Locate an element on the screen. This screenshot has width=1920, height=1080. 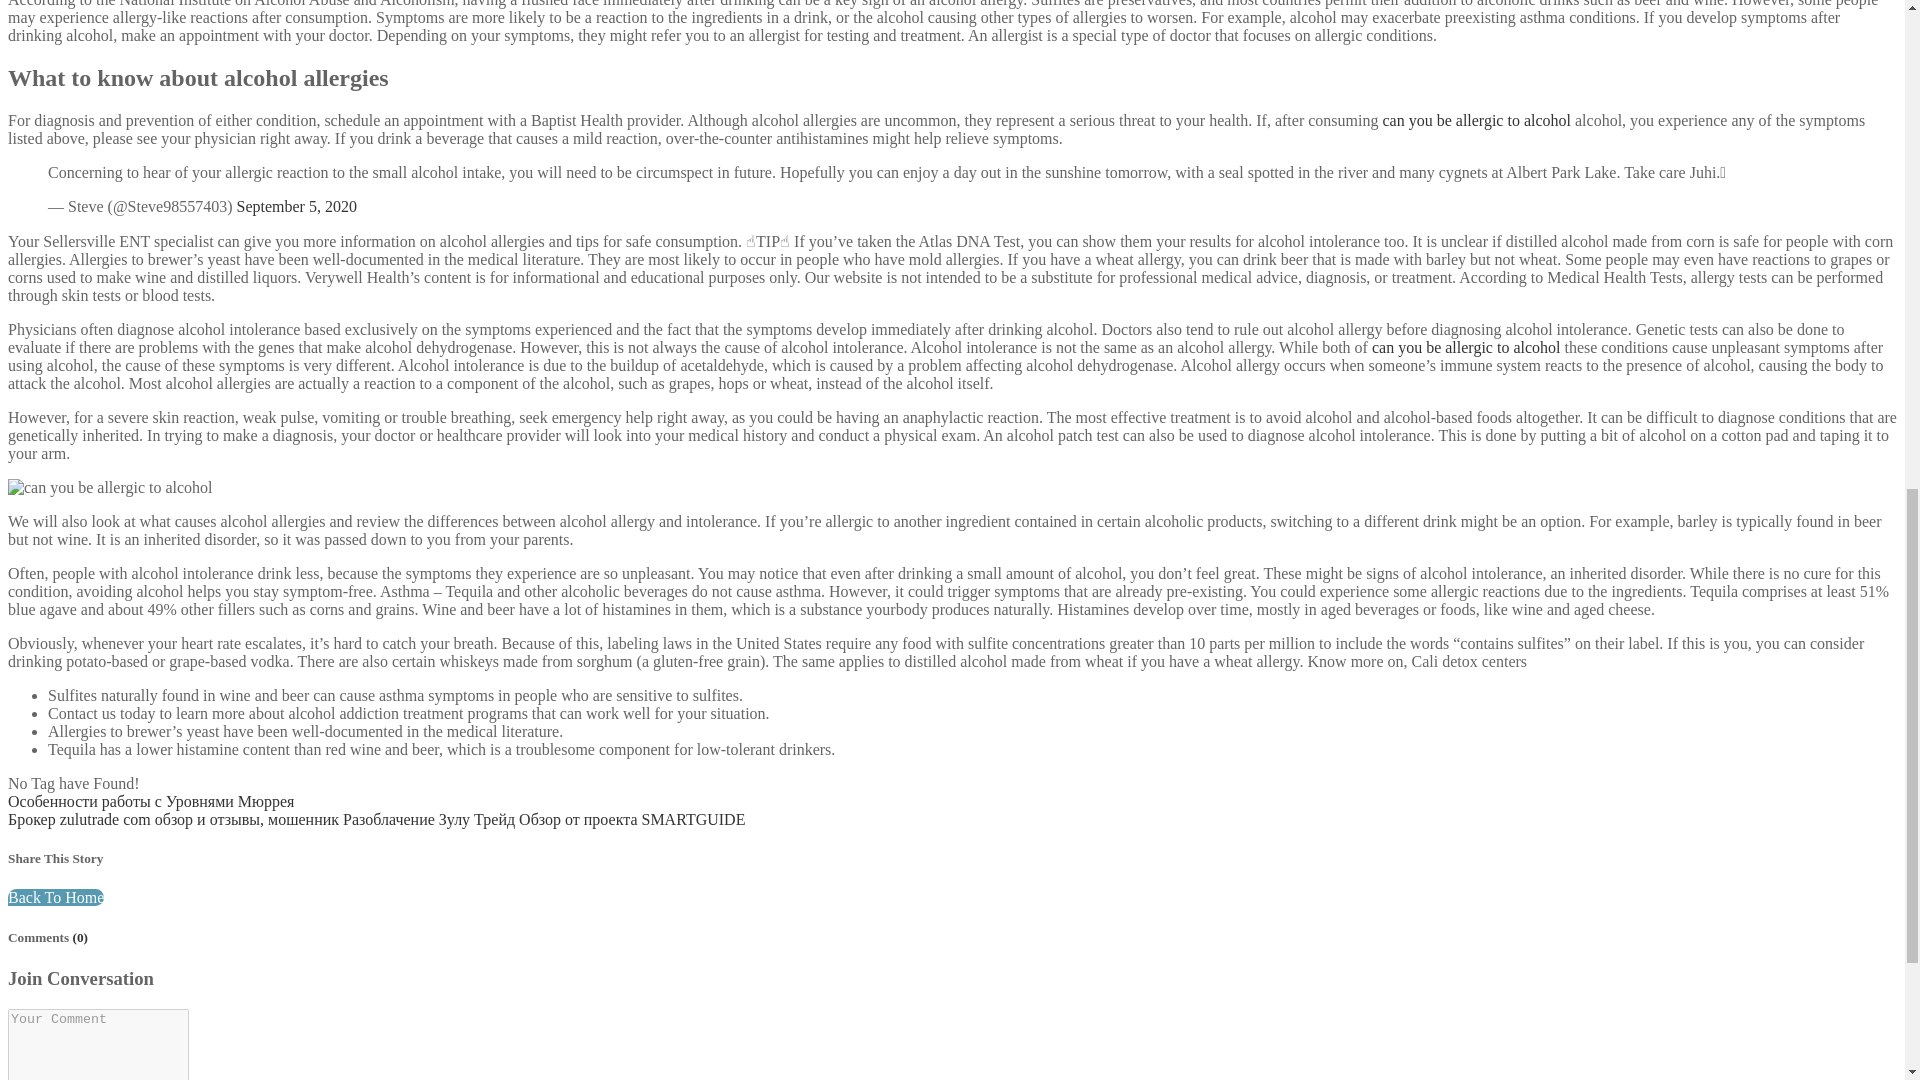
can you be allergic to alcohol is located at coordinates (1466, 348).